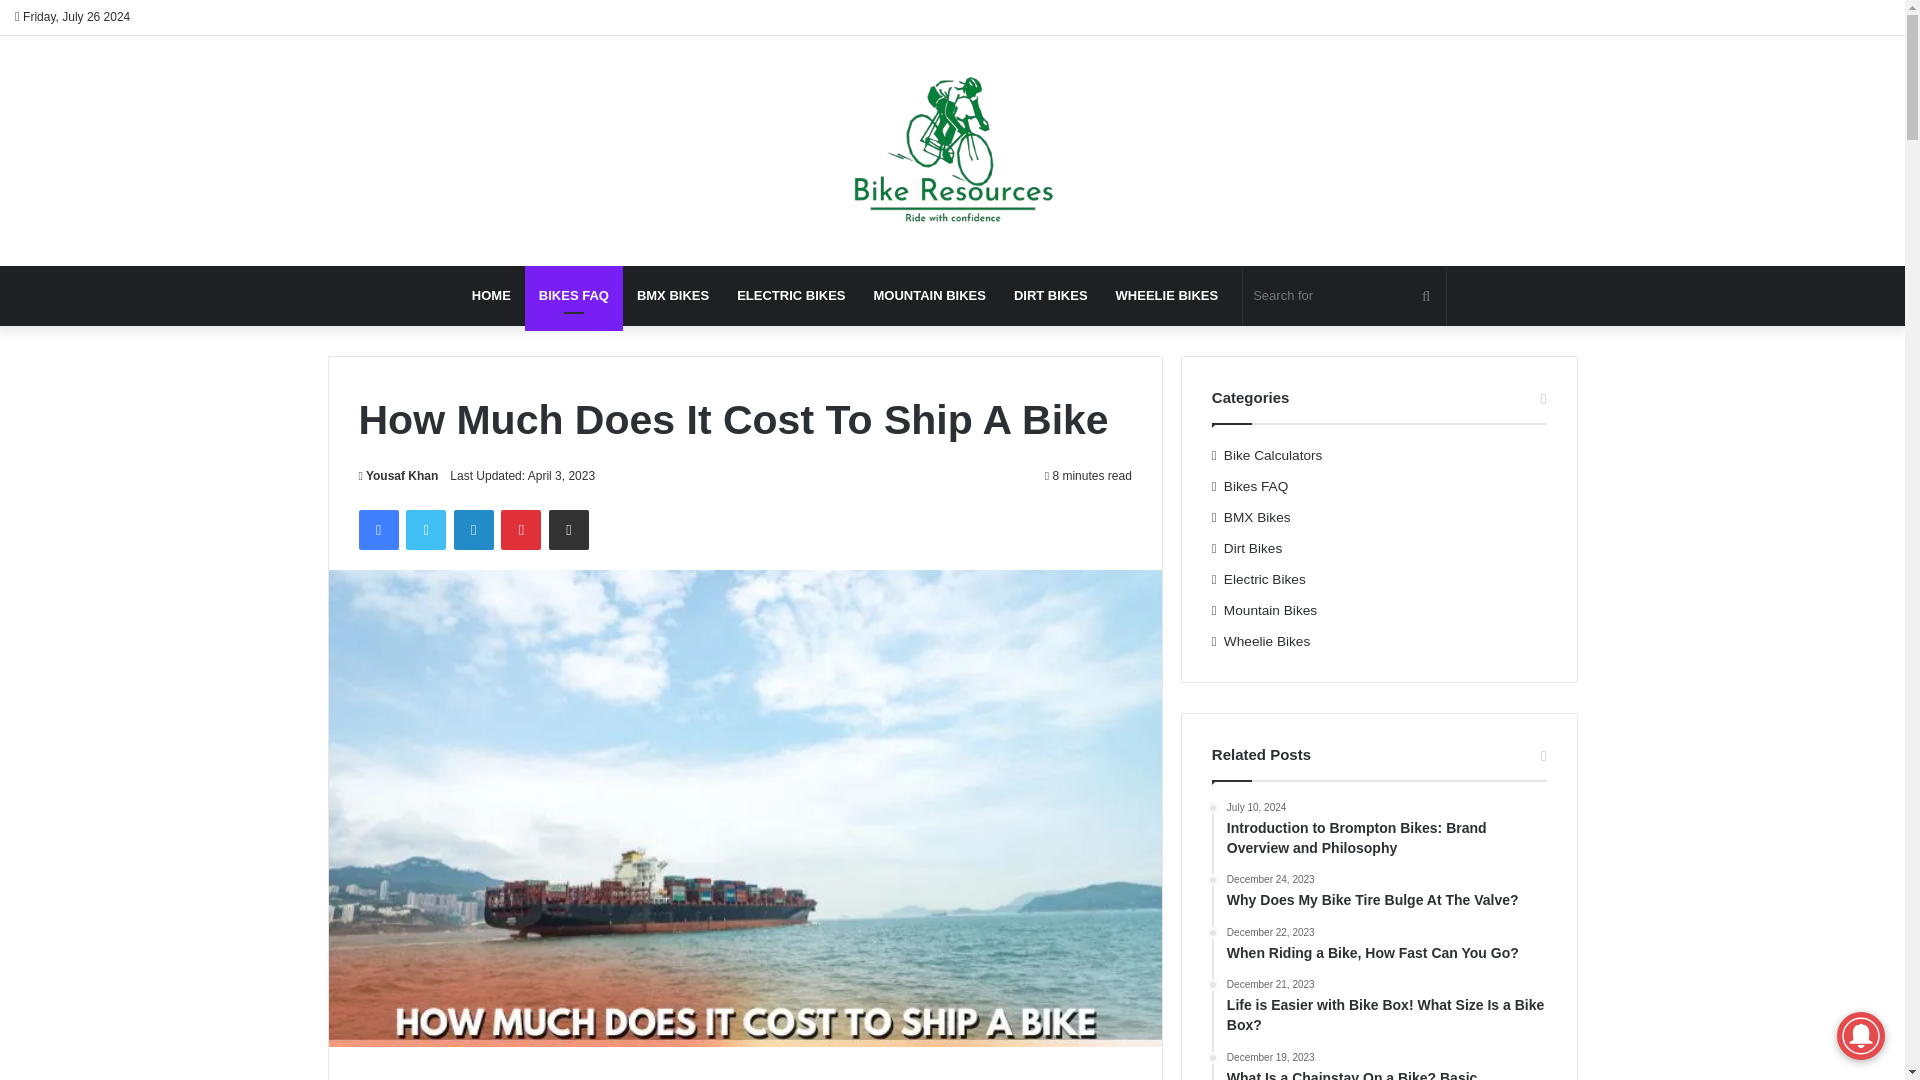 The height and width of the screenshot is (1080, 1920). What do you see at coordinates (425, 529) in the screenshot?
I see `Twitter` at bounding box center [425, 529].